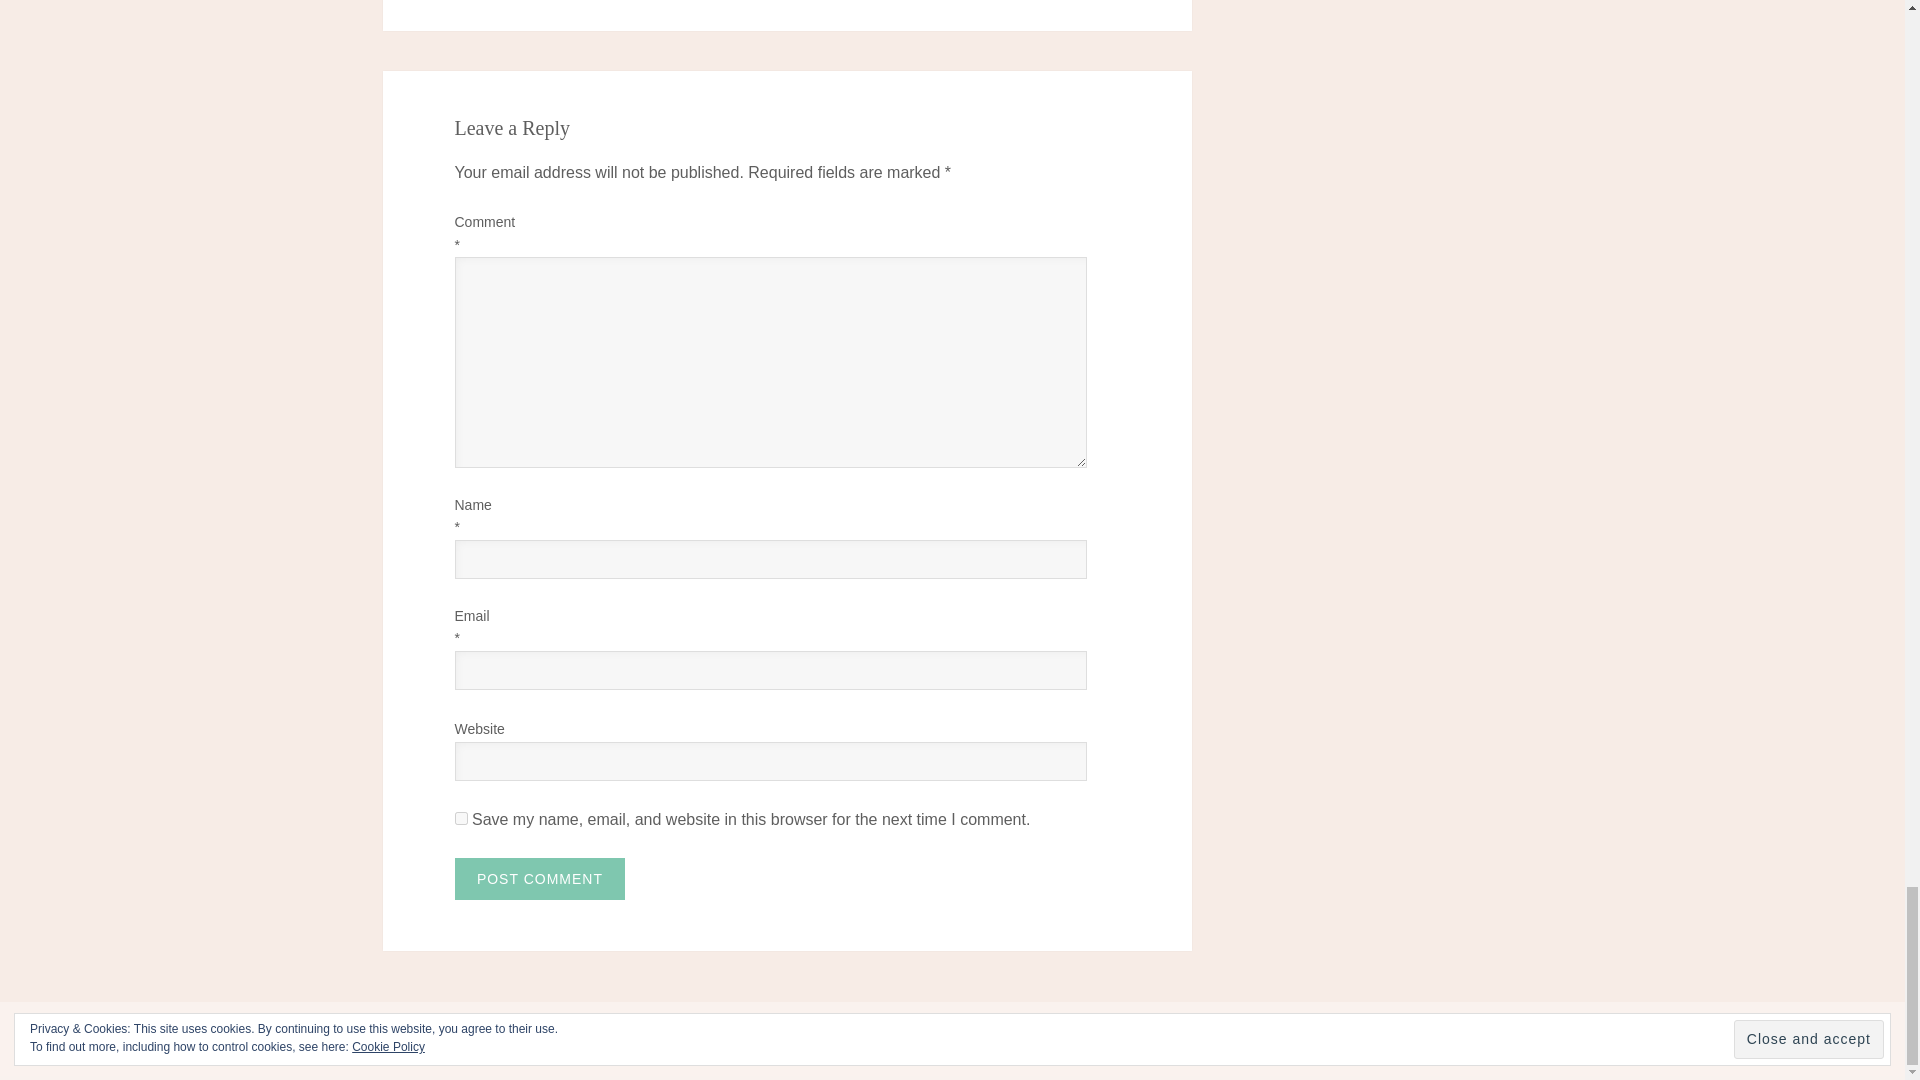 Image resolution: width=1920 pixels, height=1080 pixels. Describe the element at coordinates (894, 1030) in the screenshot. I see `CRESTAPROJECT` at that location.